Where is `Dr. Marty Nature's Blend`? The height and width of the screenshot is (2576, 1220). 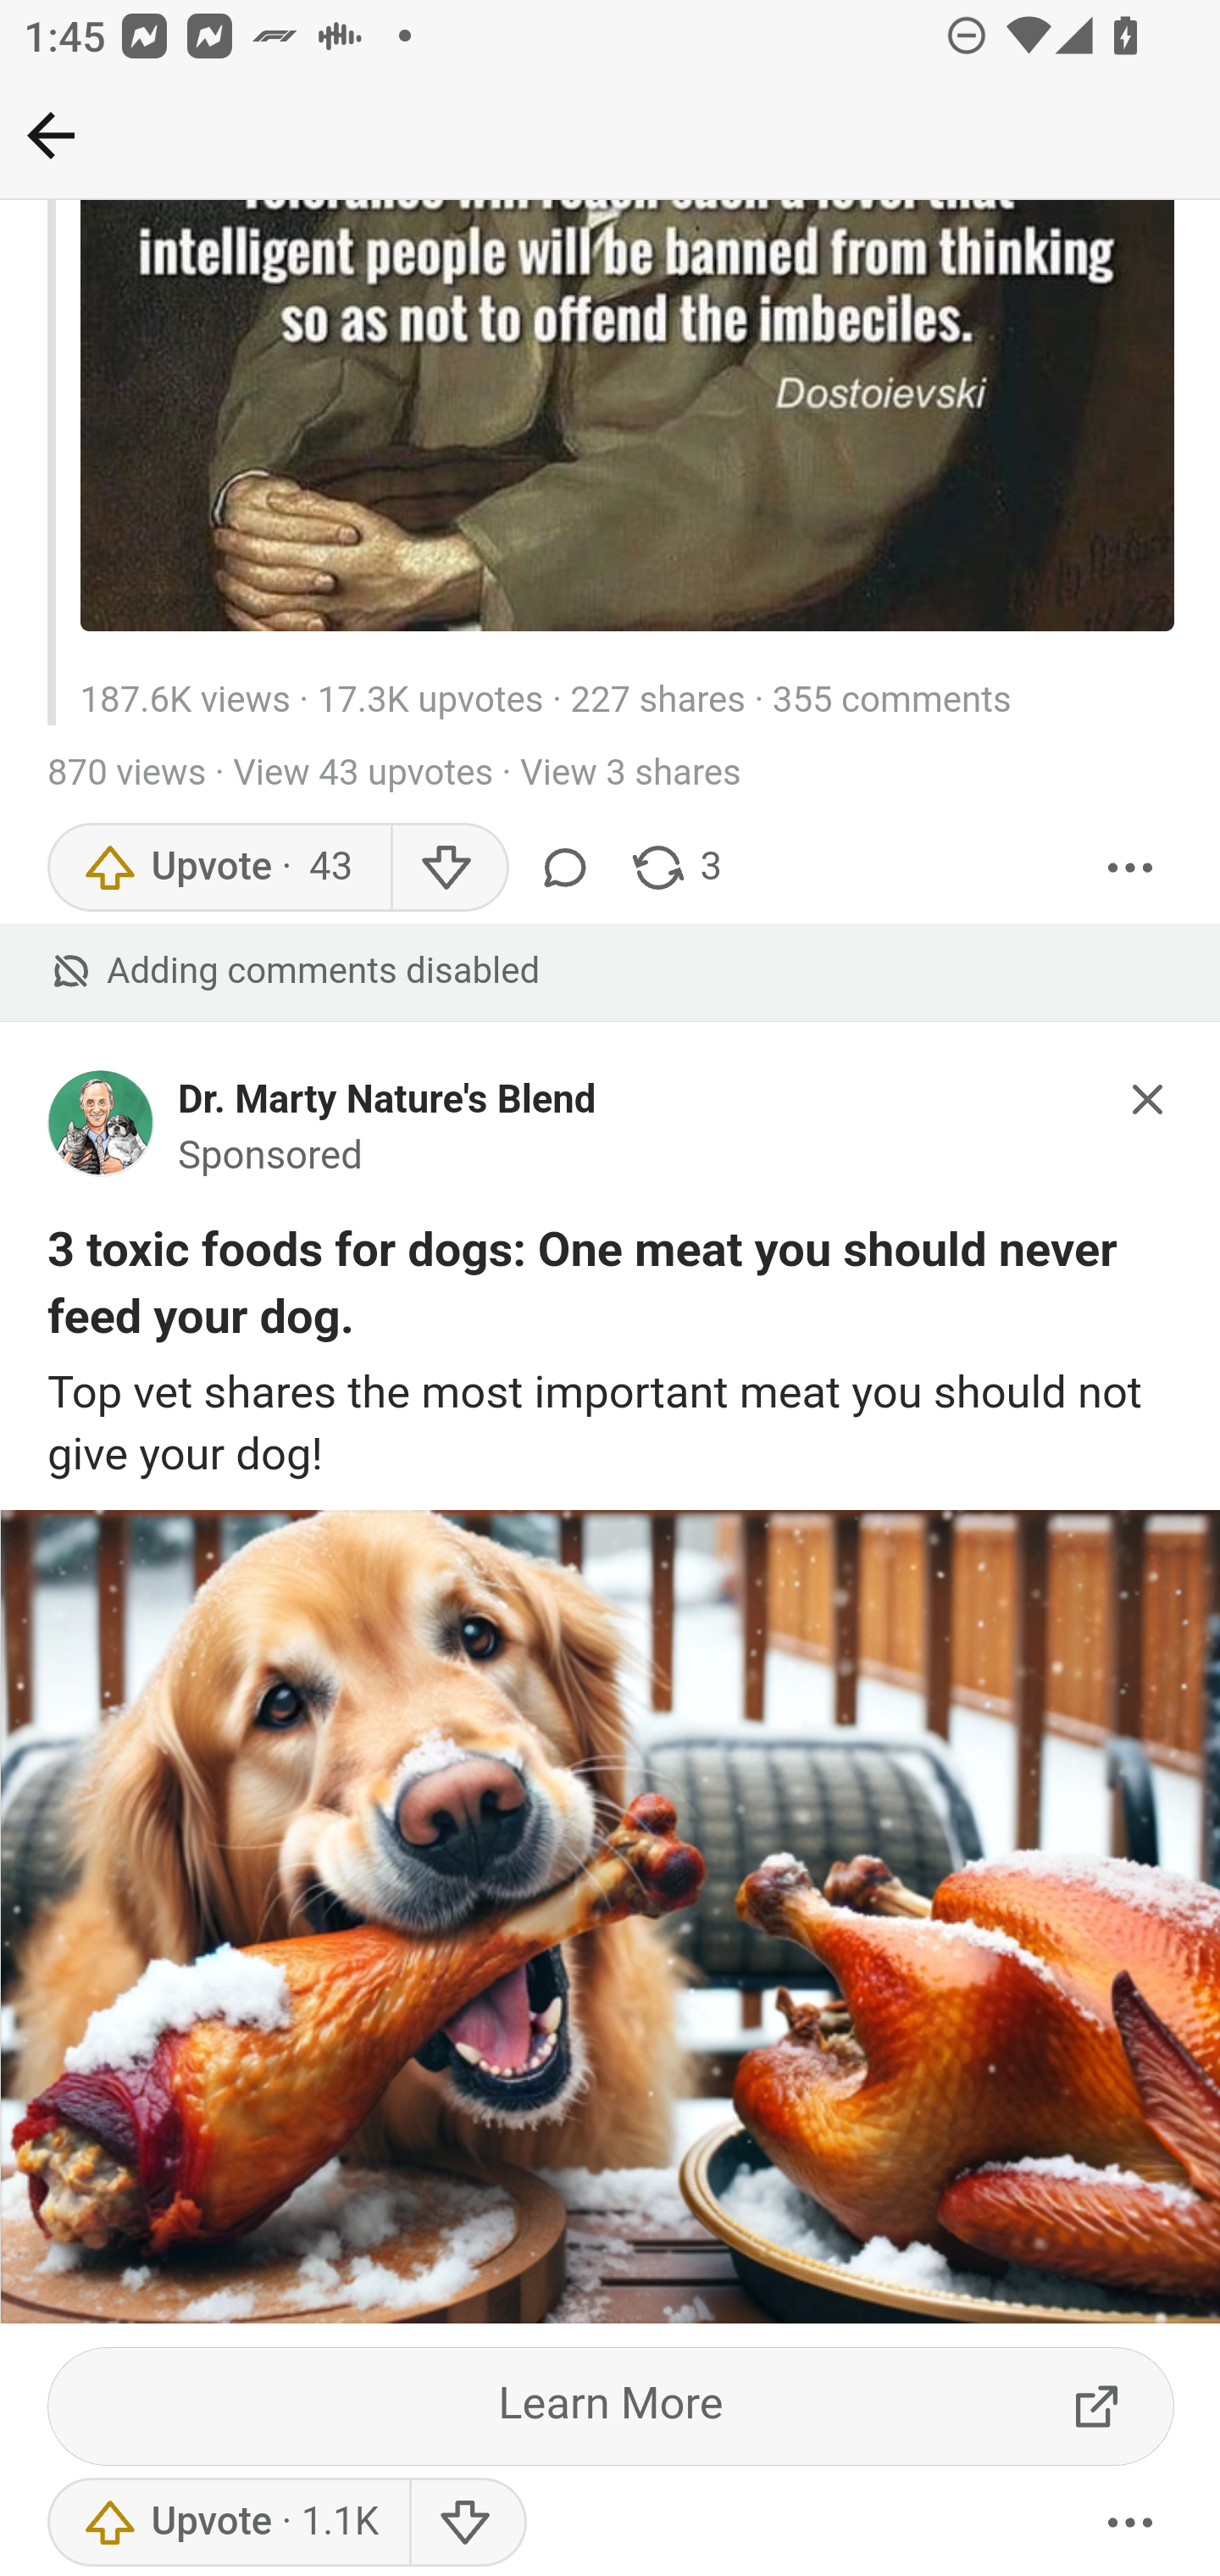
Dr. Marty Nature's Blend is located at coordinates (388, 1102).